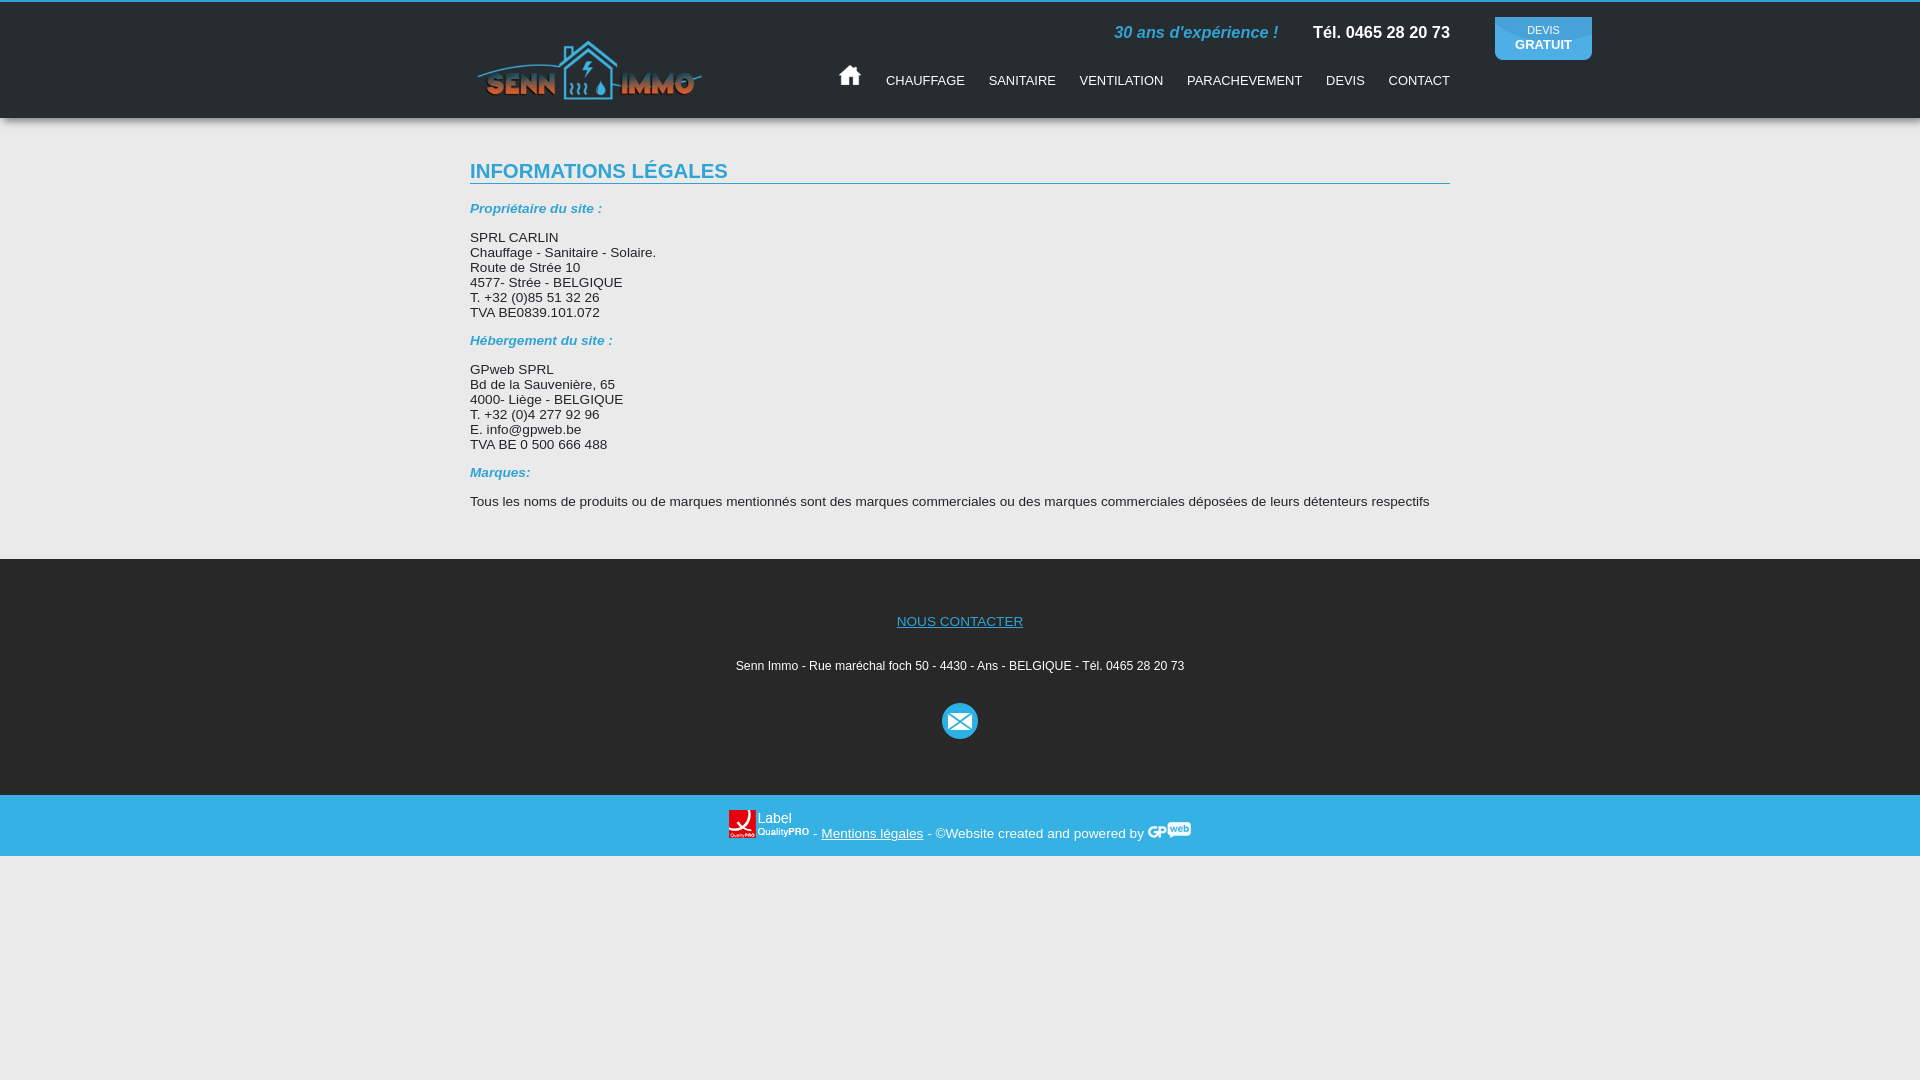 Image resolution: width=1920 pixels, height=1080 pixels. What do you see at coordinates (1420, 80) in the screenshot?
I see `CONTACT` at bounding box center [1420, 80].